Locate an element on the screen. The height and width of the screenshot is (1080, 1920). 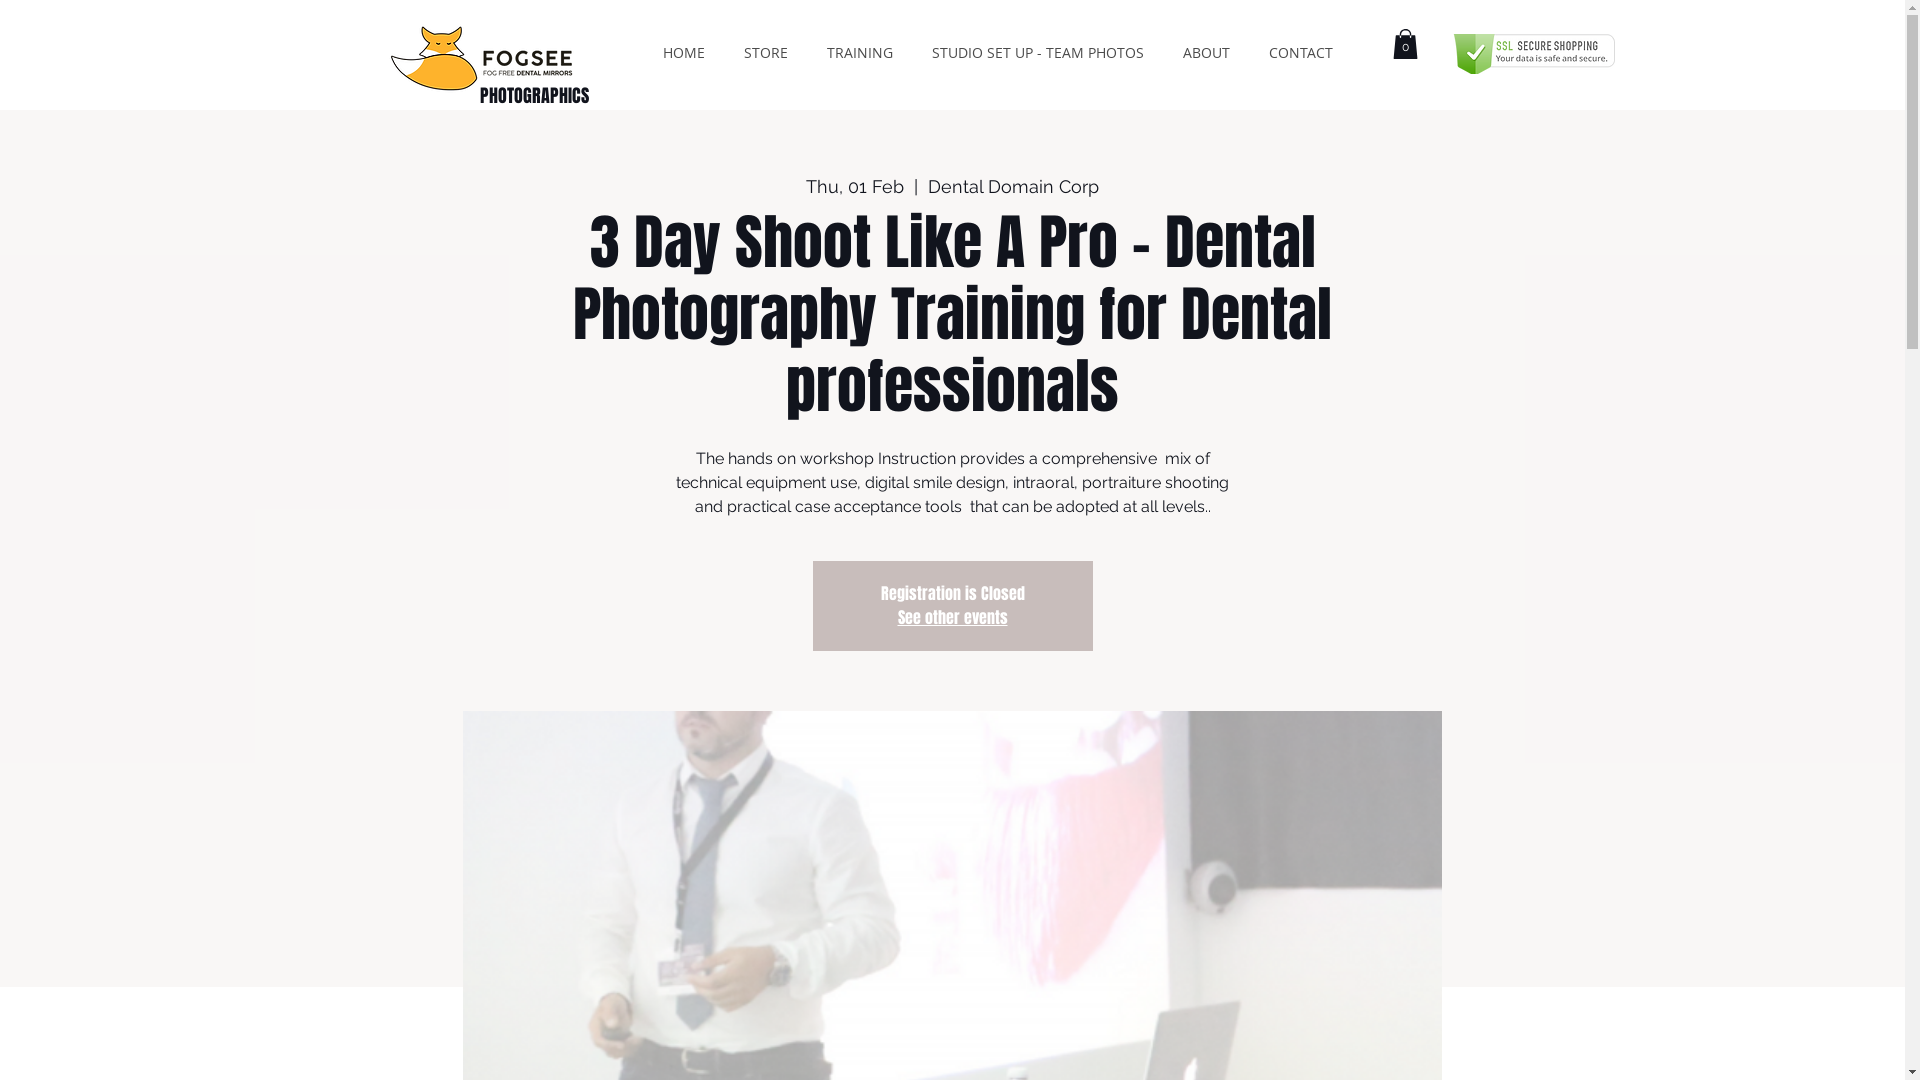
HOME is located at coordinates (683, 52).